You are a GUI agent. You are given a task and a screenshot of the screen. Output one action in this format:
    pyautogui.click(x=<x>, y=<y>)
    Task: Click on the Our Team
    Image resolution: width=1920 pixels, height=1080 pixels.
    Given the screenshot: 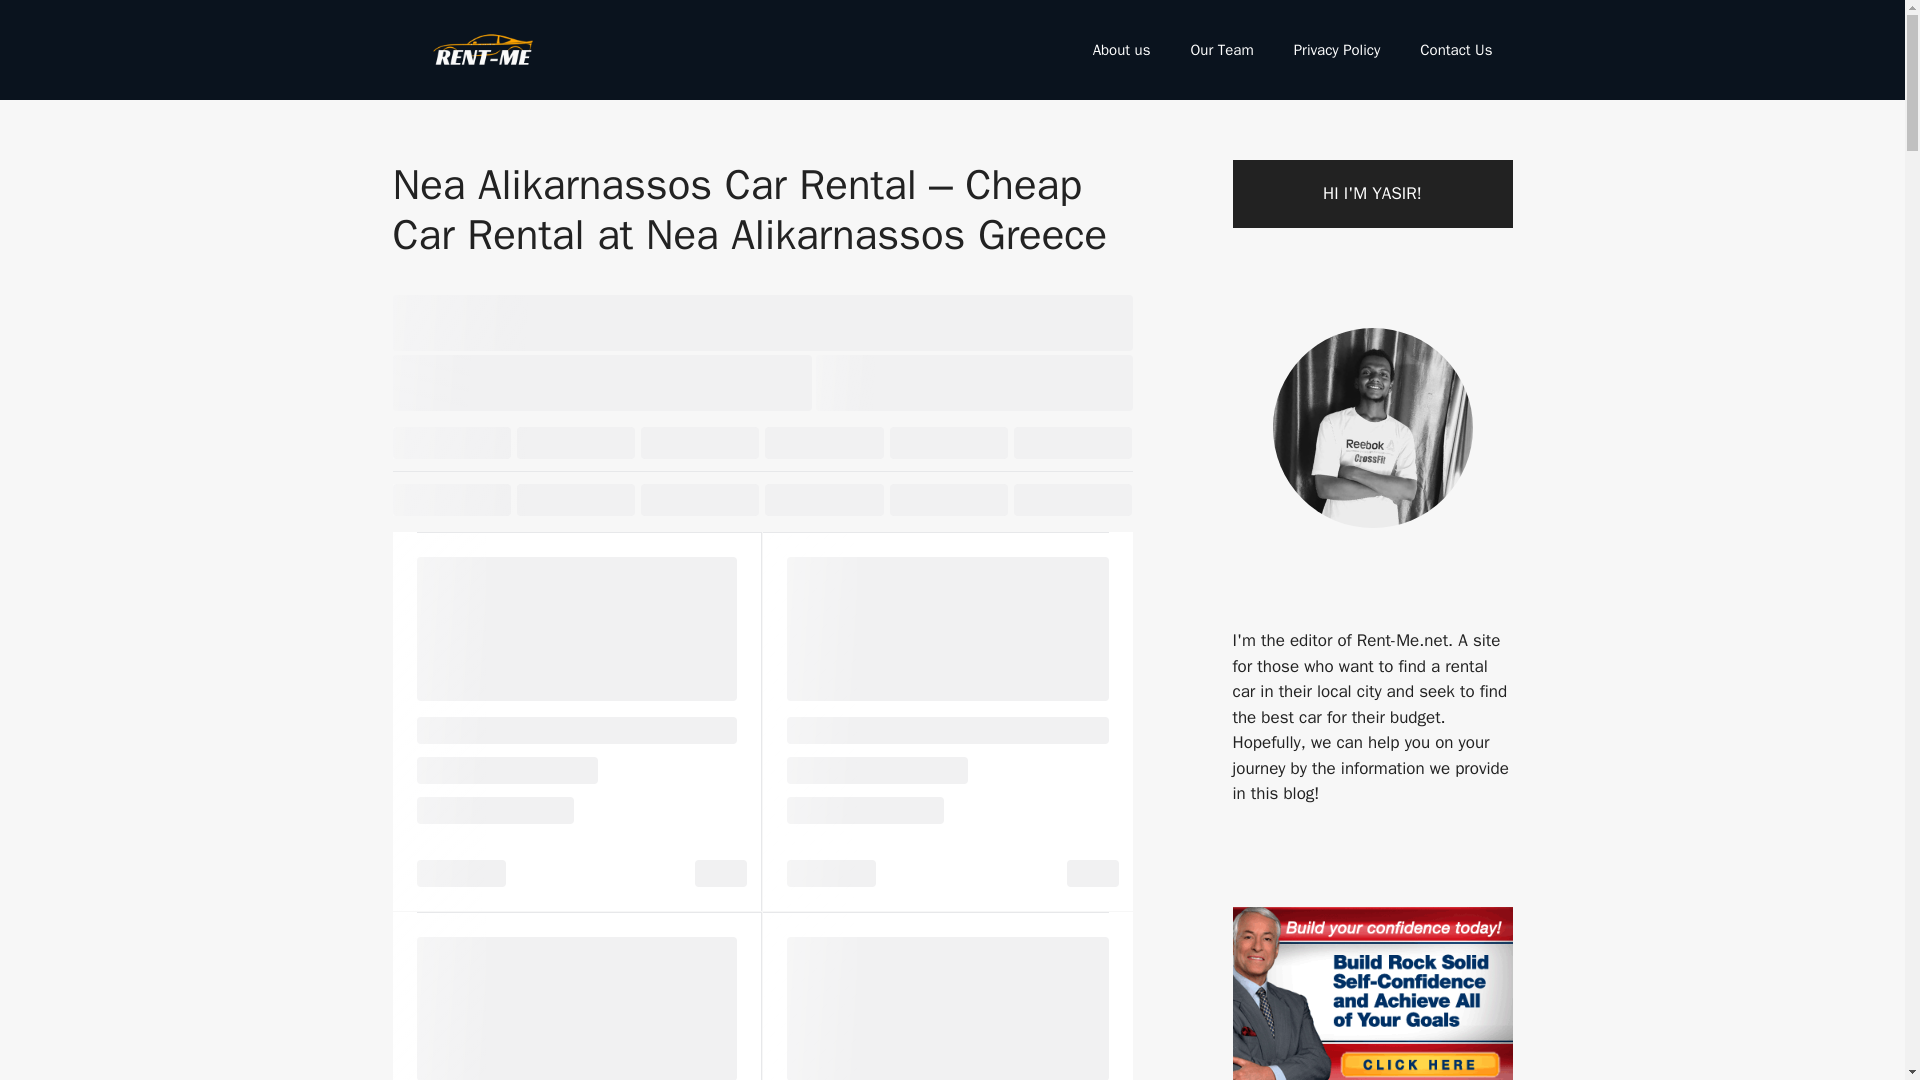 What is the action you would take?
    pyautogui.click(x=1220, y=50)
    